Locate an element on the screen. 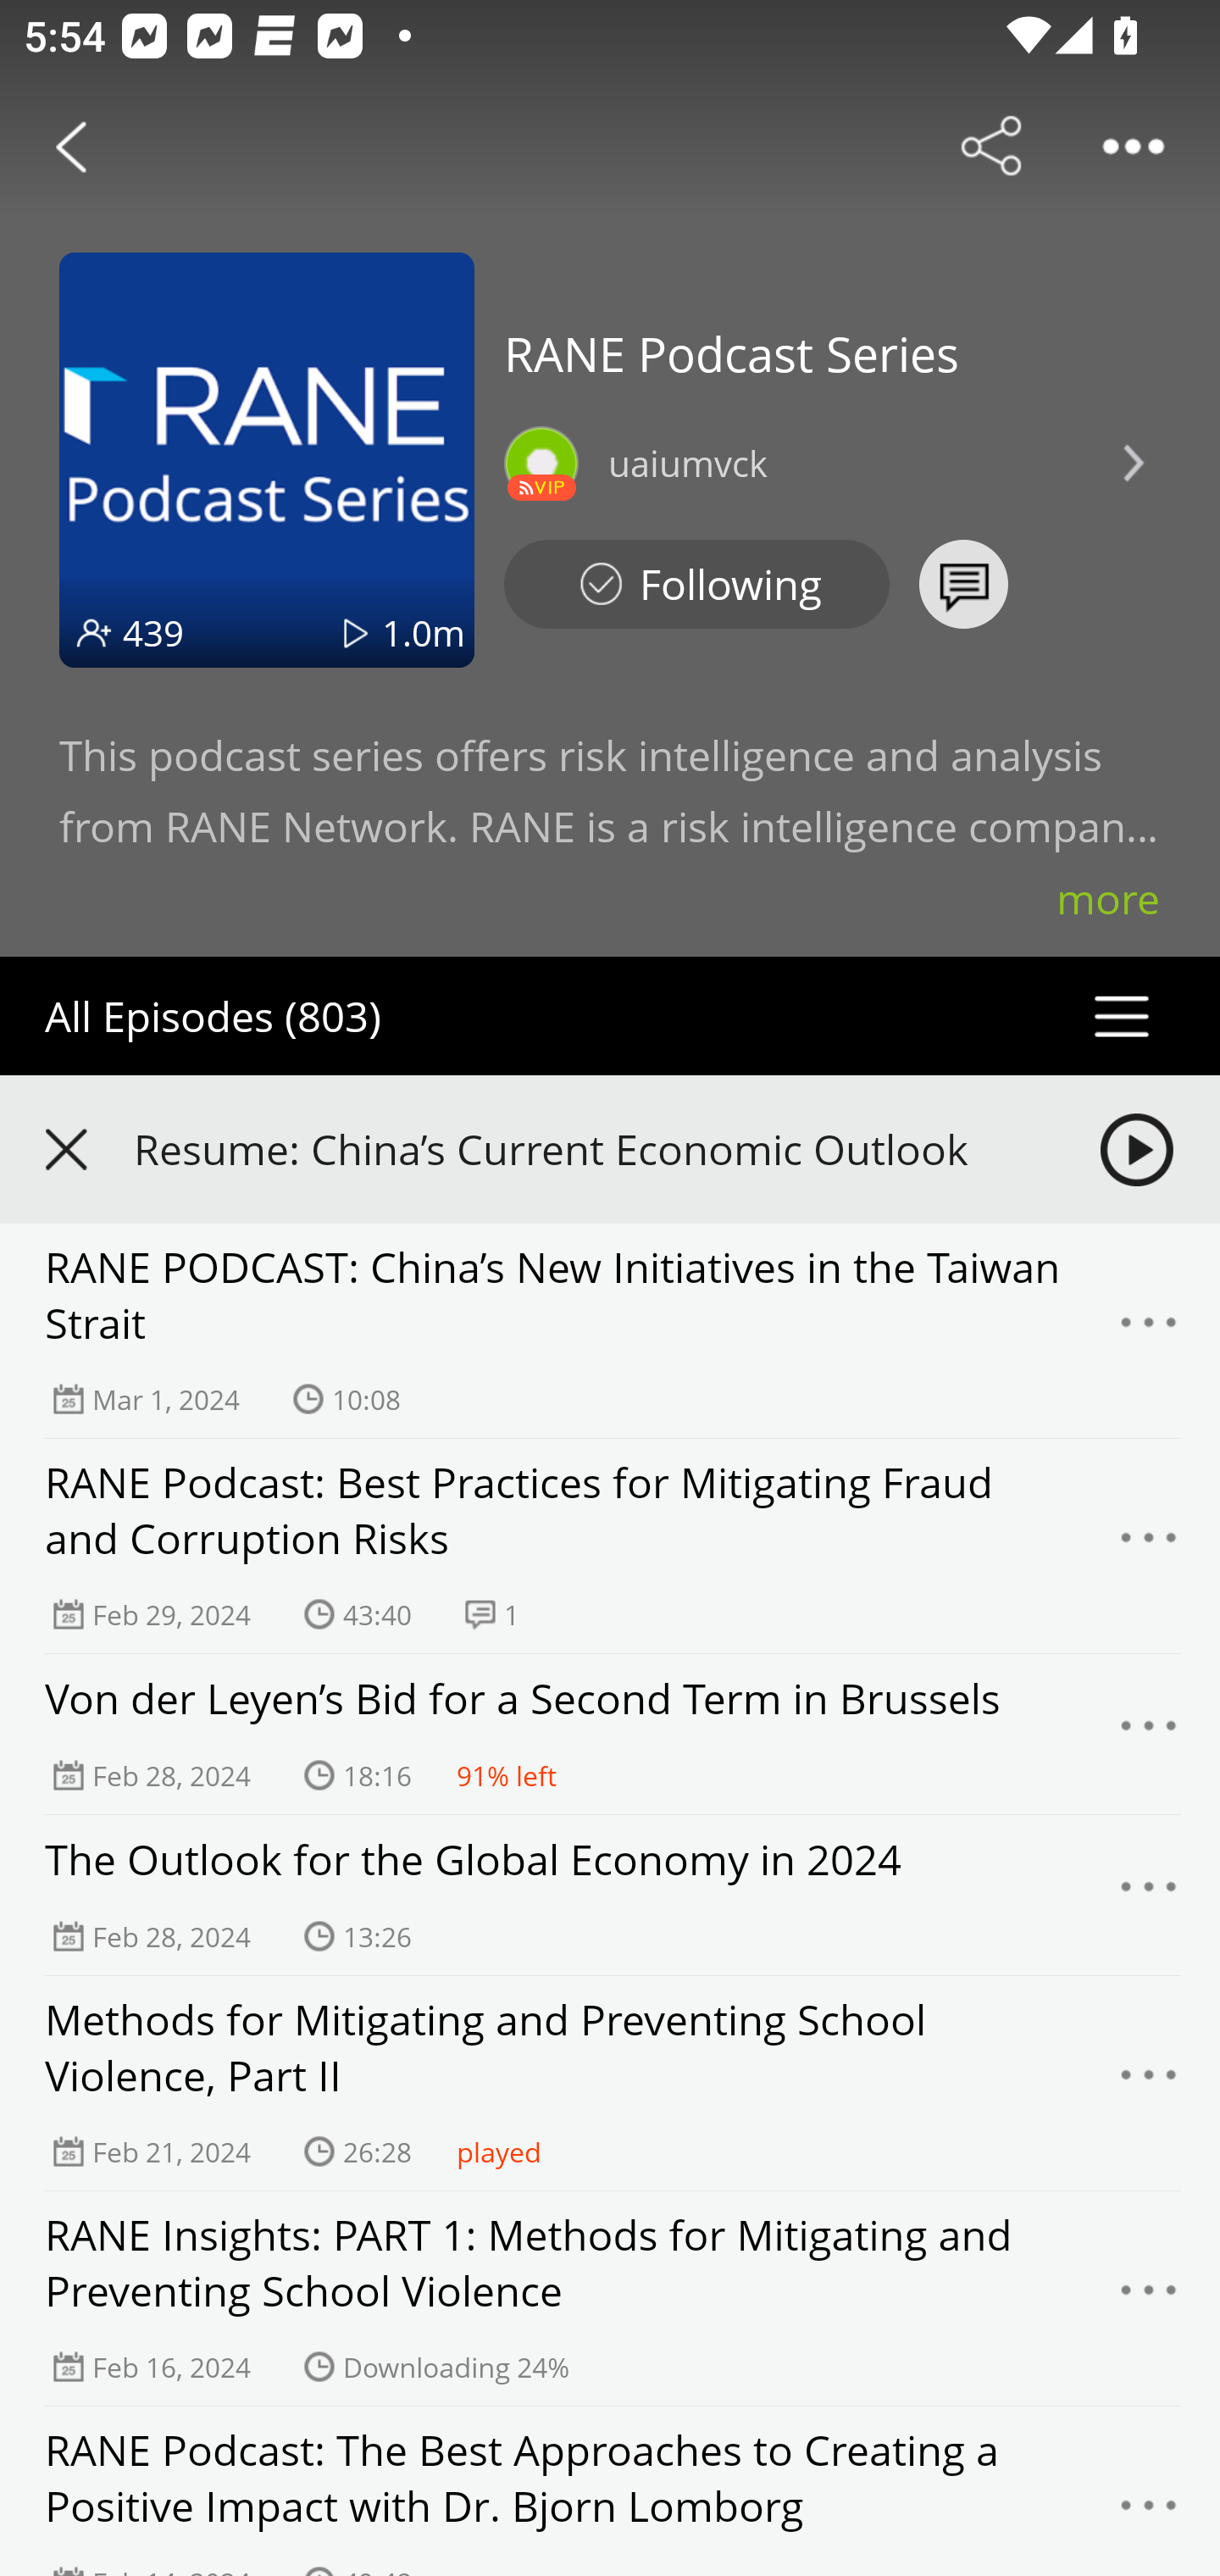 The height and width of the screenshot is (2576, 1220). Menu is located at coordinates (1149, 2084).